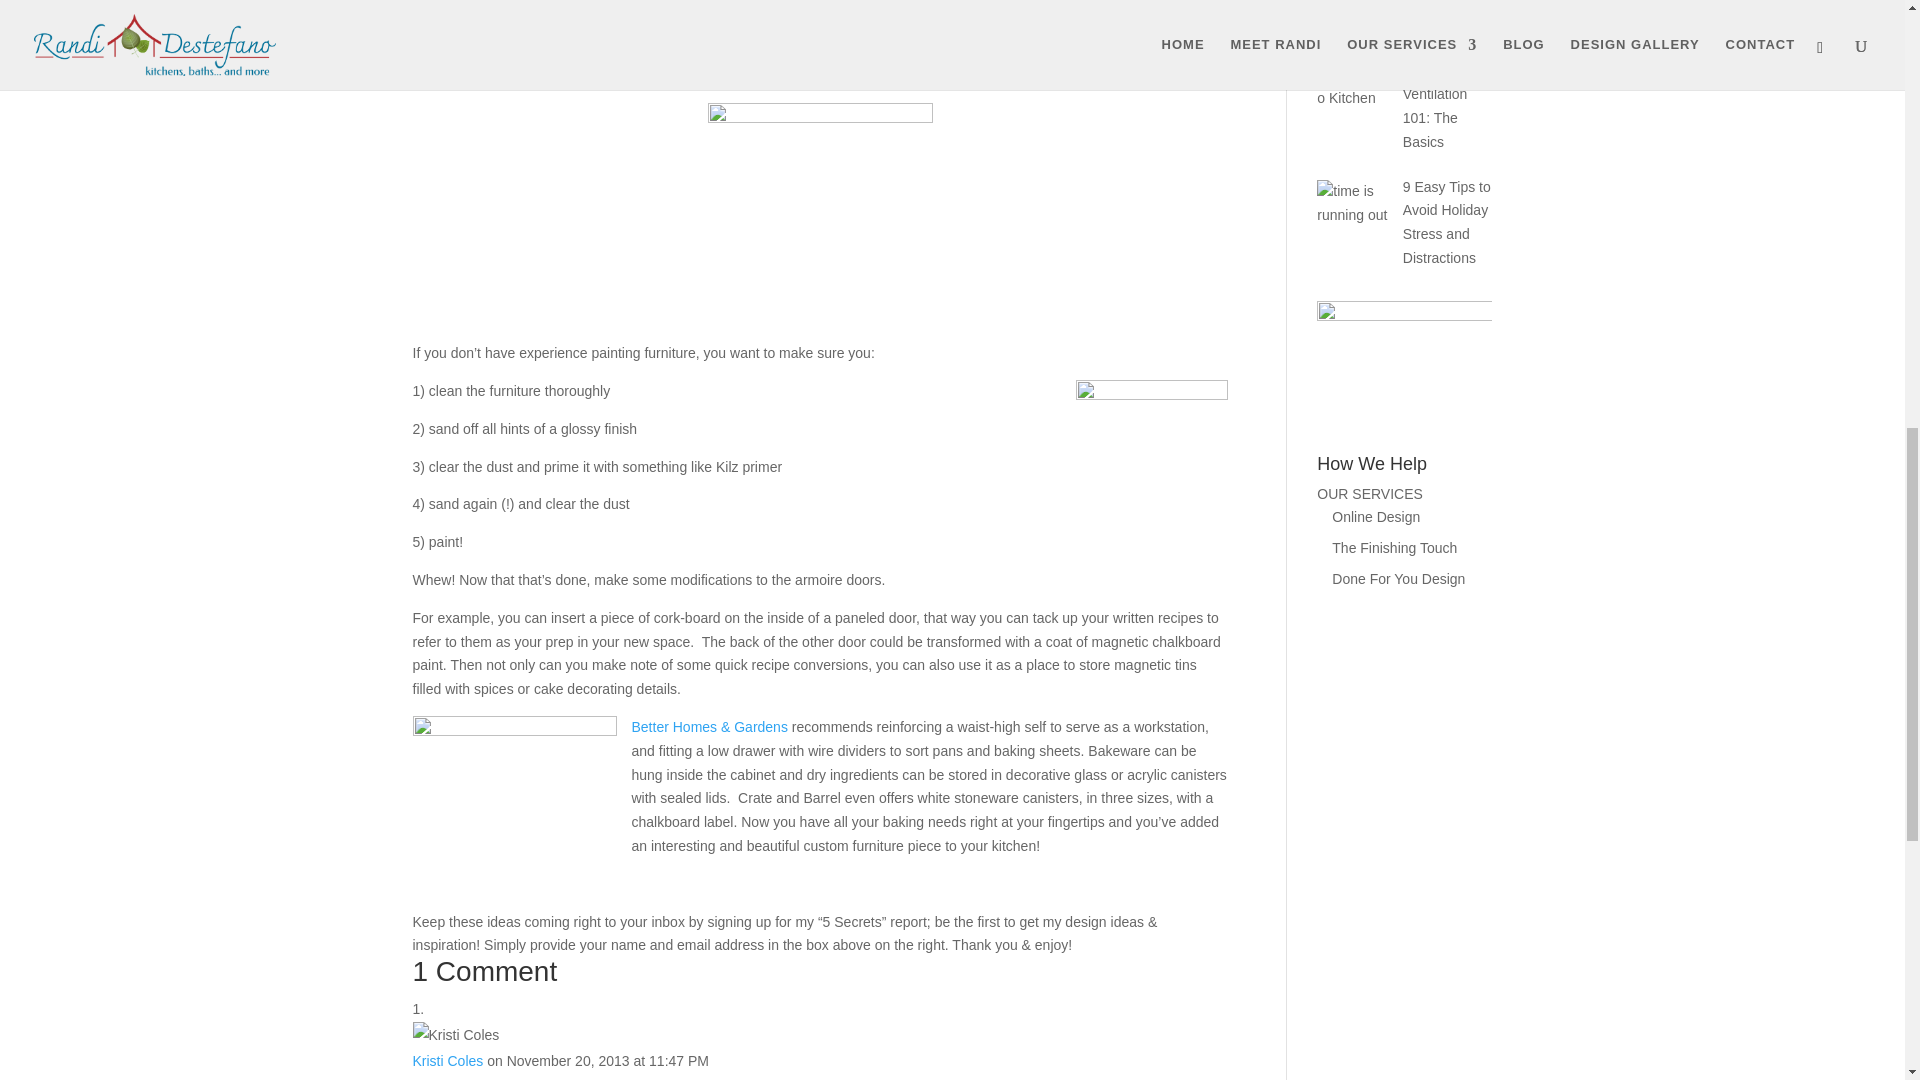 This screenshot has height=1080, width=1920. Describe the element at coordinates (1376, 516) in the screenshot. I see `Online Design` at that location.